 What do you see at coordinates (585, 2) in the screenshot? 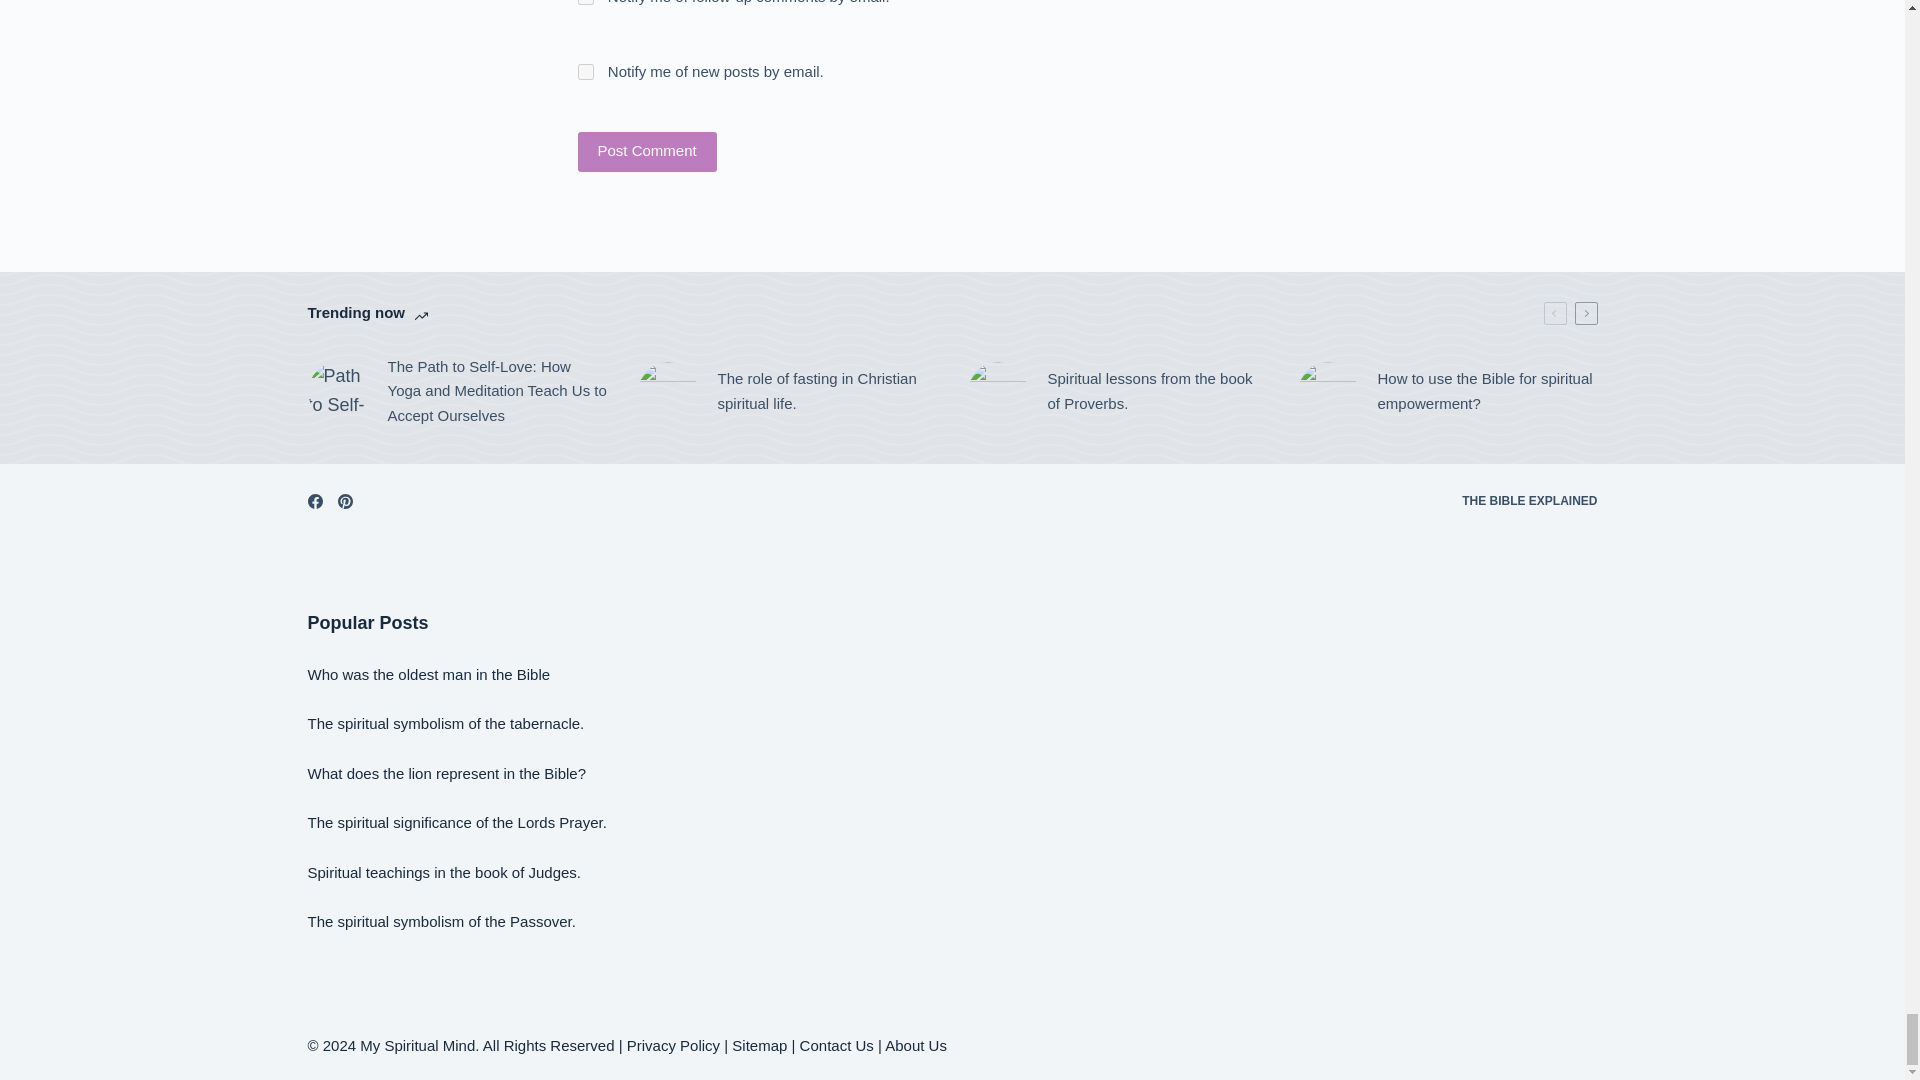
I see `subscribe` at bounding box center [585, 2].